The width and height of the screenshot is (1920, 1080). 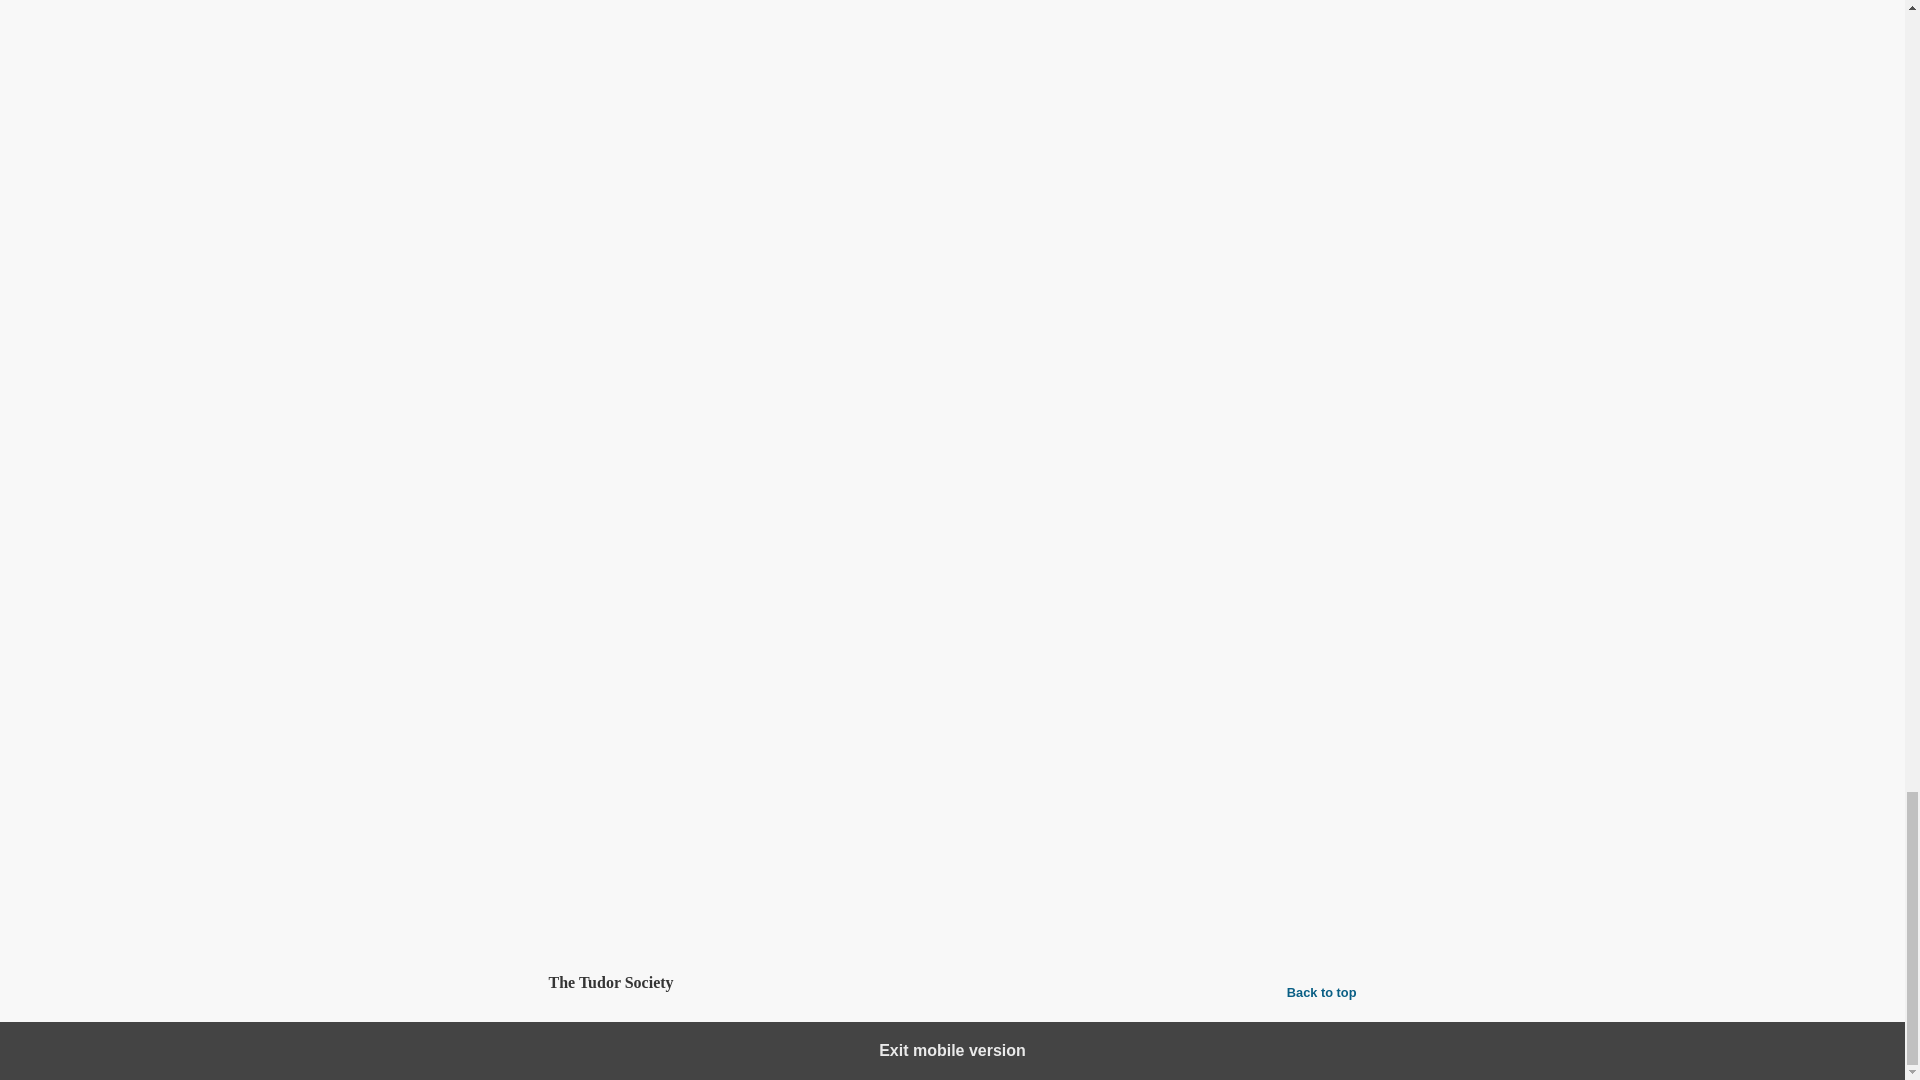 What do you see at coordinates (1322, 992) in the screenshot?
I see `Back to top` at bounding box center [1322, 992].